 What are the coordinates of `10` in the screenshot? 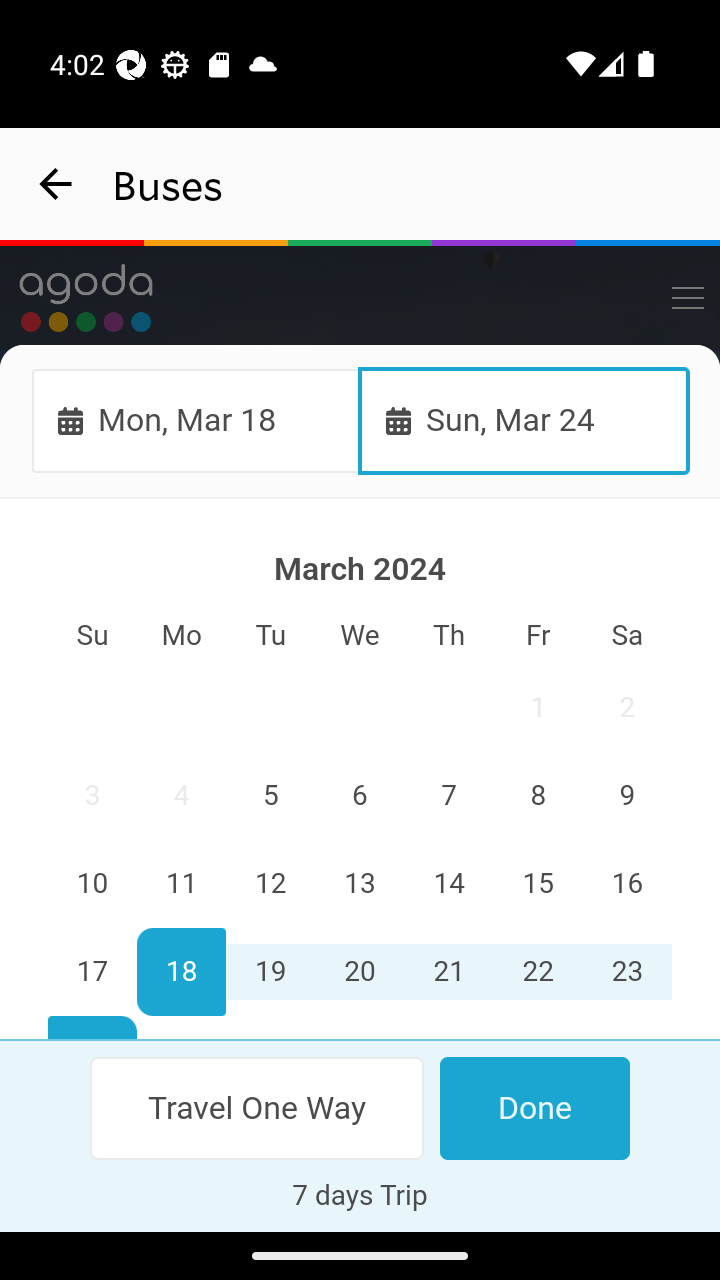 It's located at (93, 884).